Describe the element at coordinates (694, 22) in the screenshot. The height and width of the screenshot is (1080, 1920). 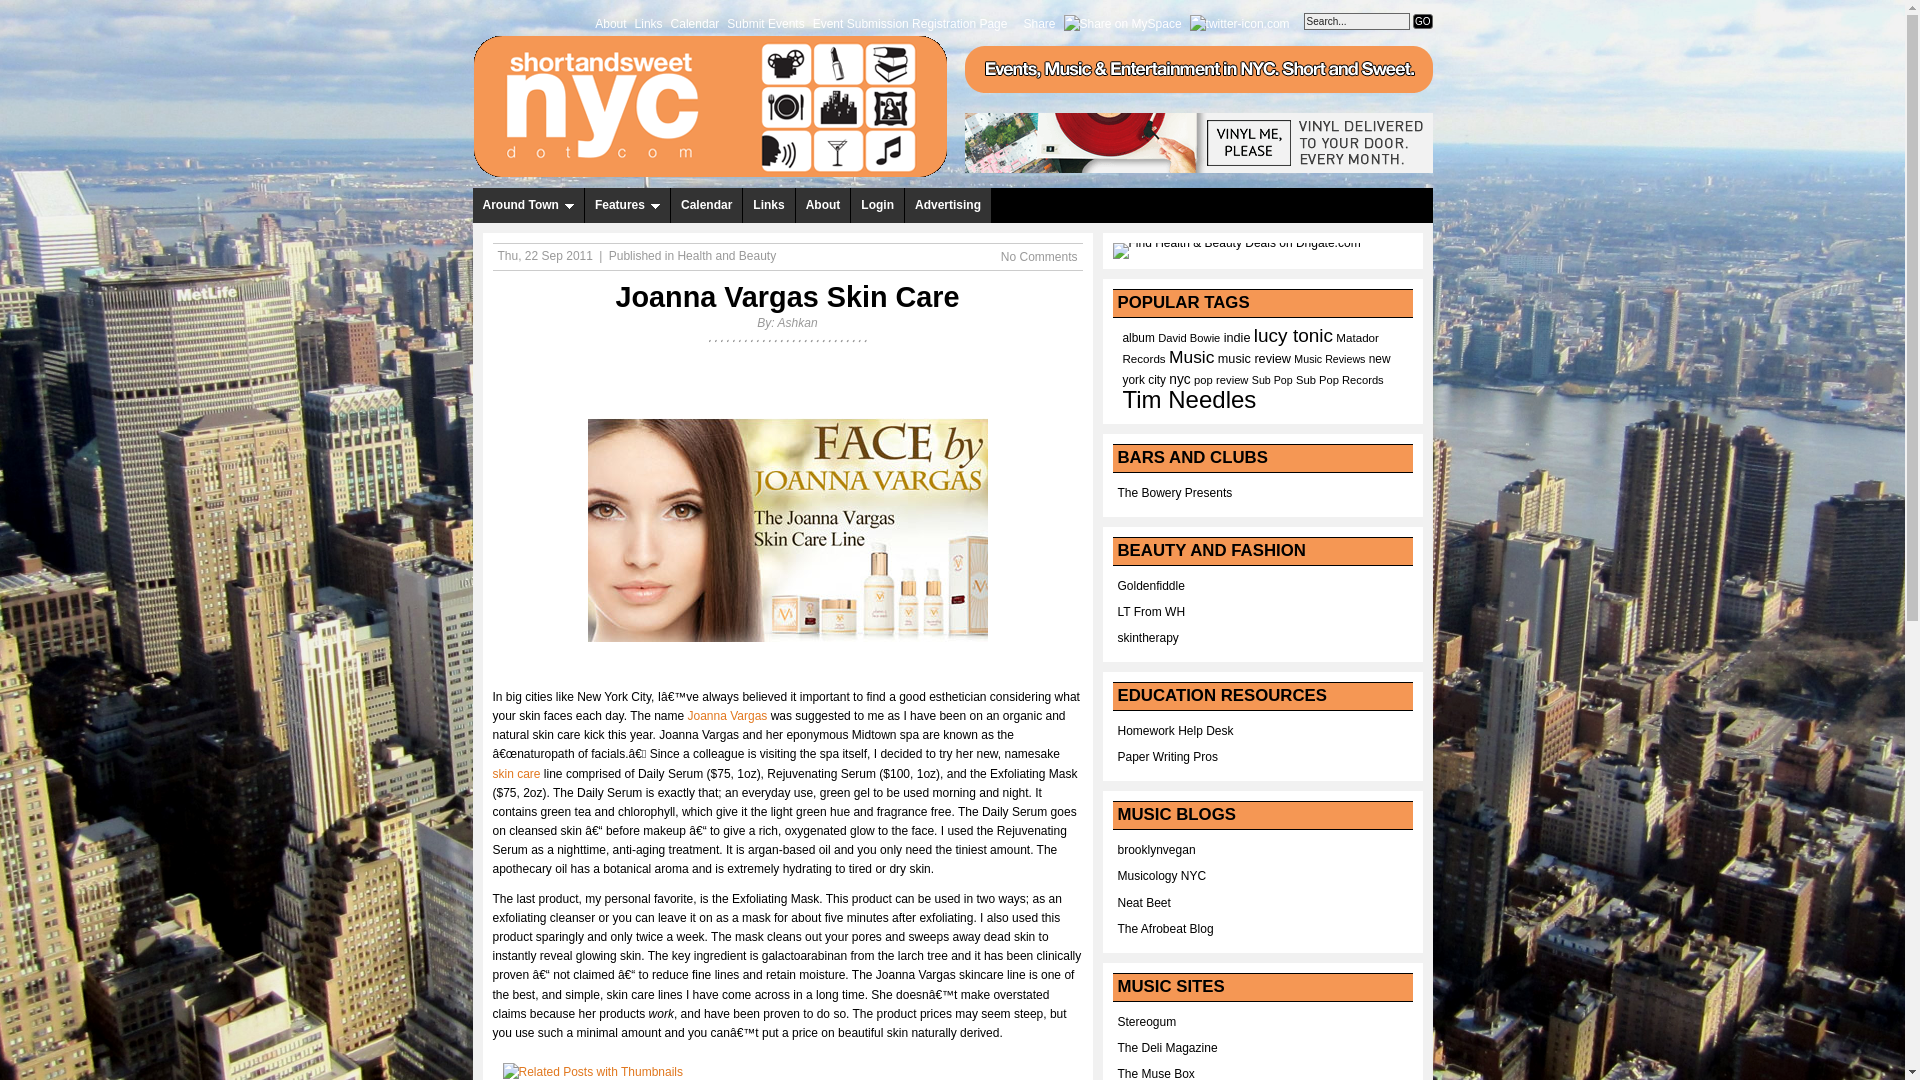
I see `Calendar` at that location.